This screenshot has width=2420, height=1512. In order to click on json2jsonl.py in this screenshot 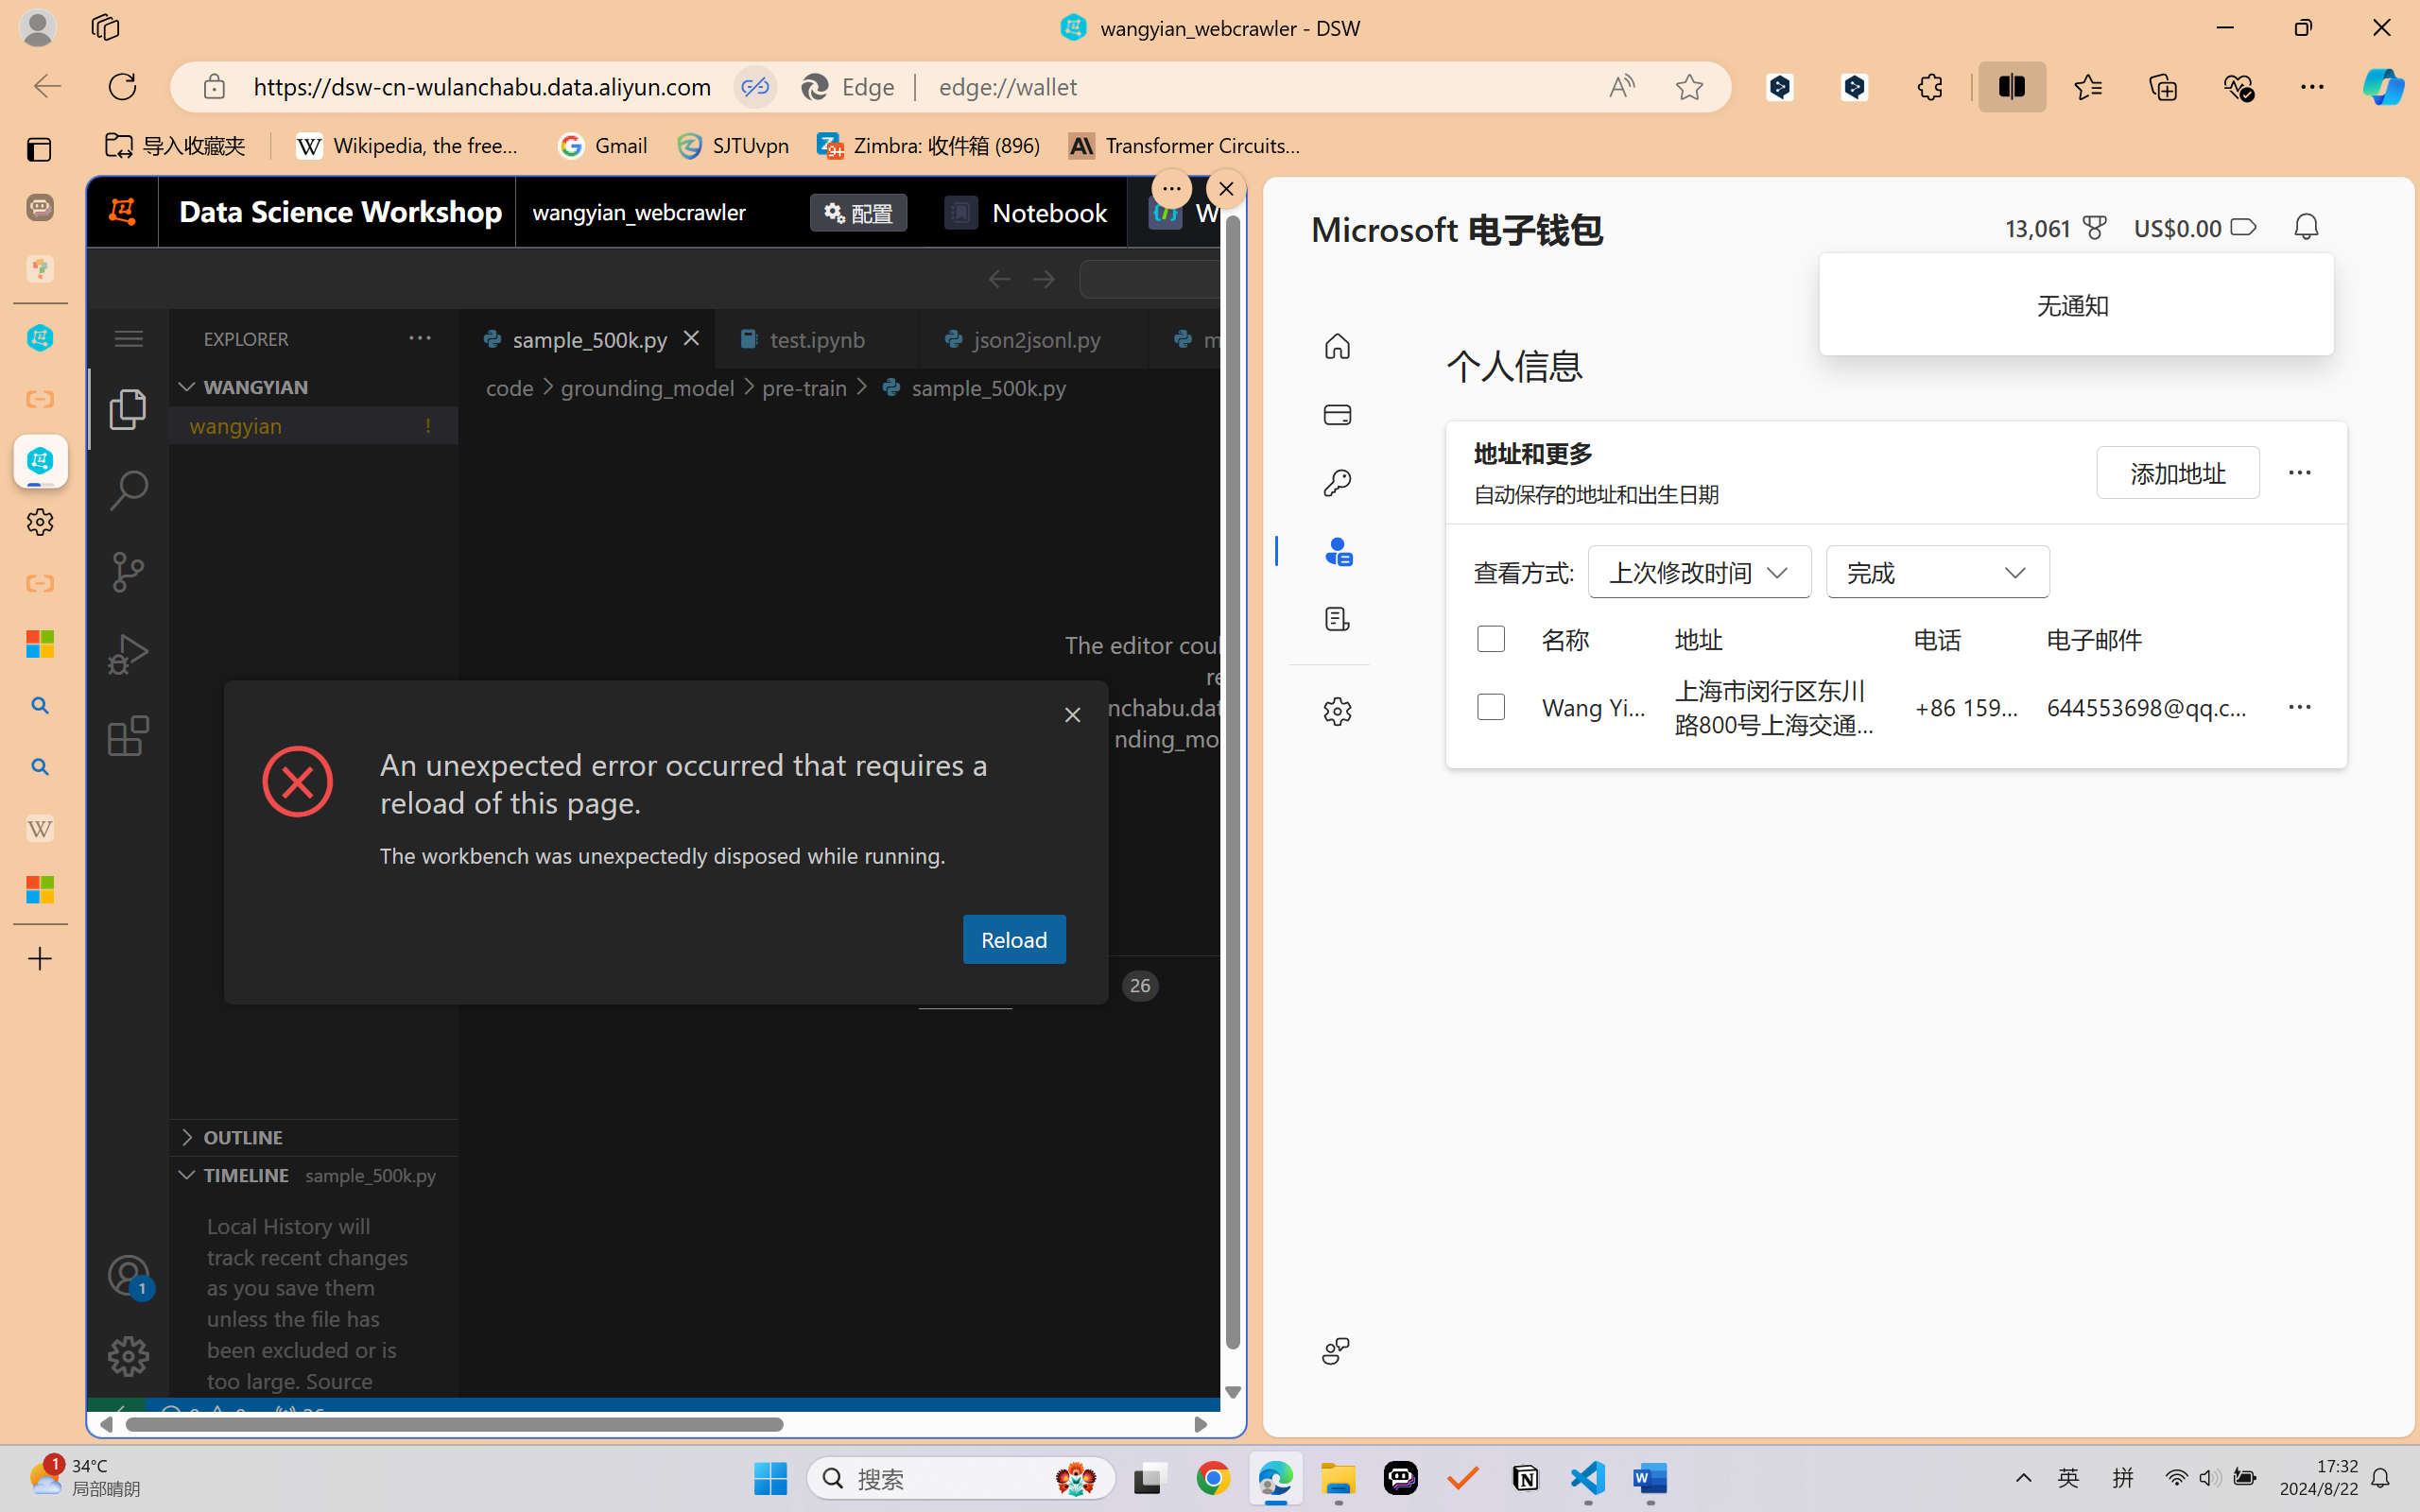, I will do `click(1034, 338)`.